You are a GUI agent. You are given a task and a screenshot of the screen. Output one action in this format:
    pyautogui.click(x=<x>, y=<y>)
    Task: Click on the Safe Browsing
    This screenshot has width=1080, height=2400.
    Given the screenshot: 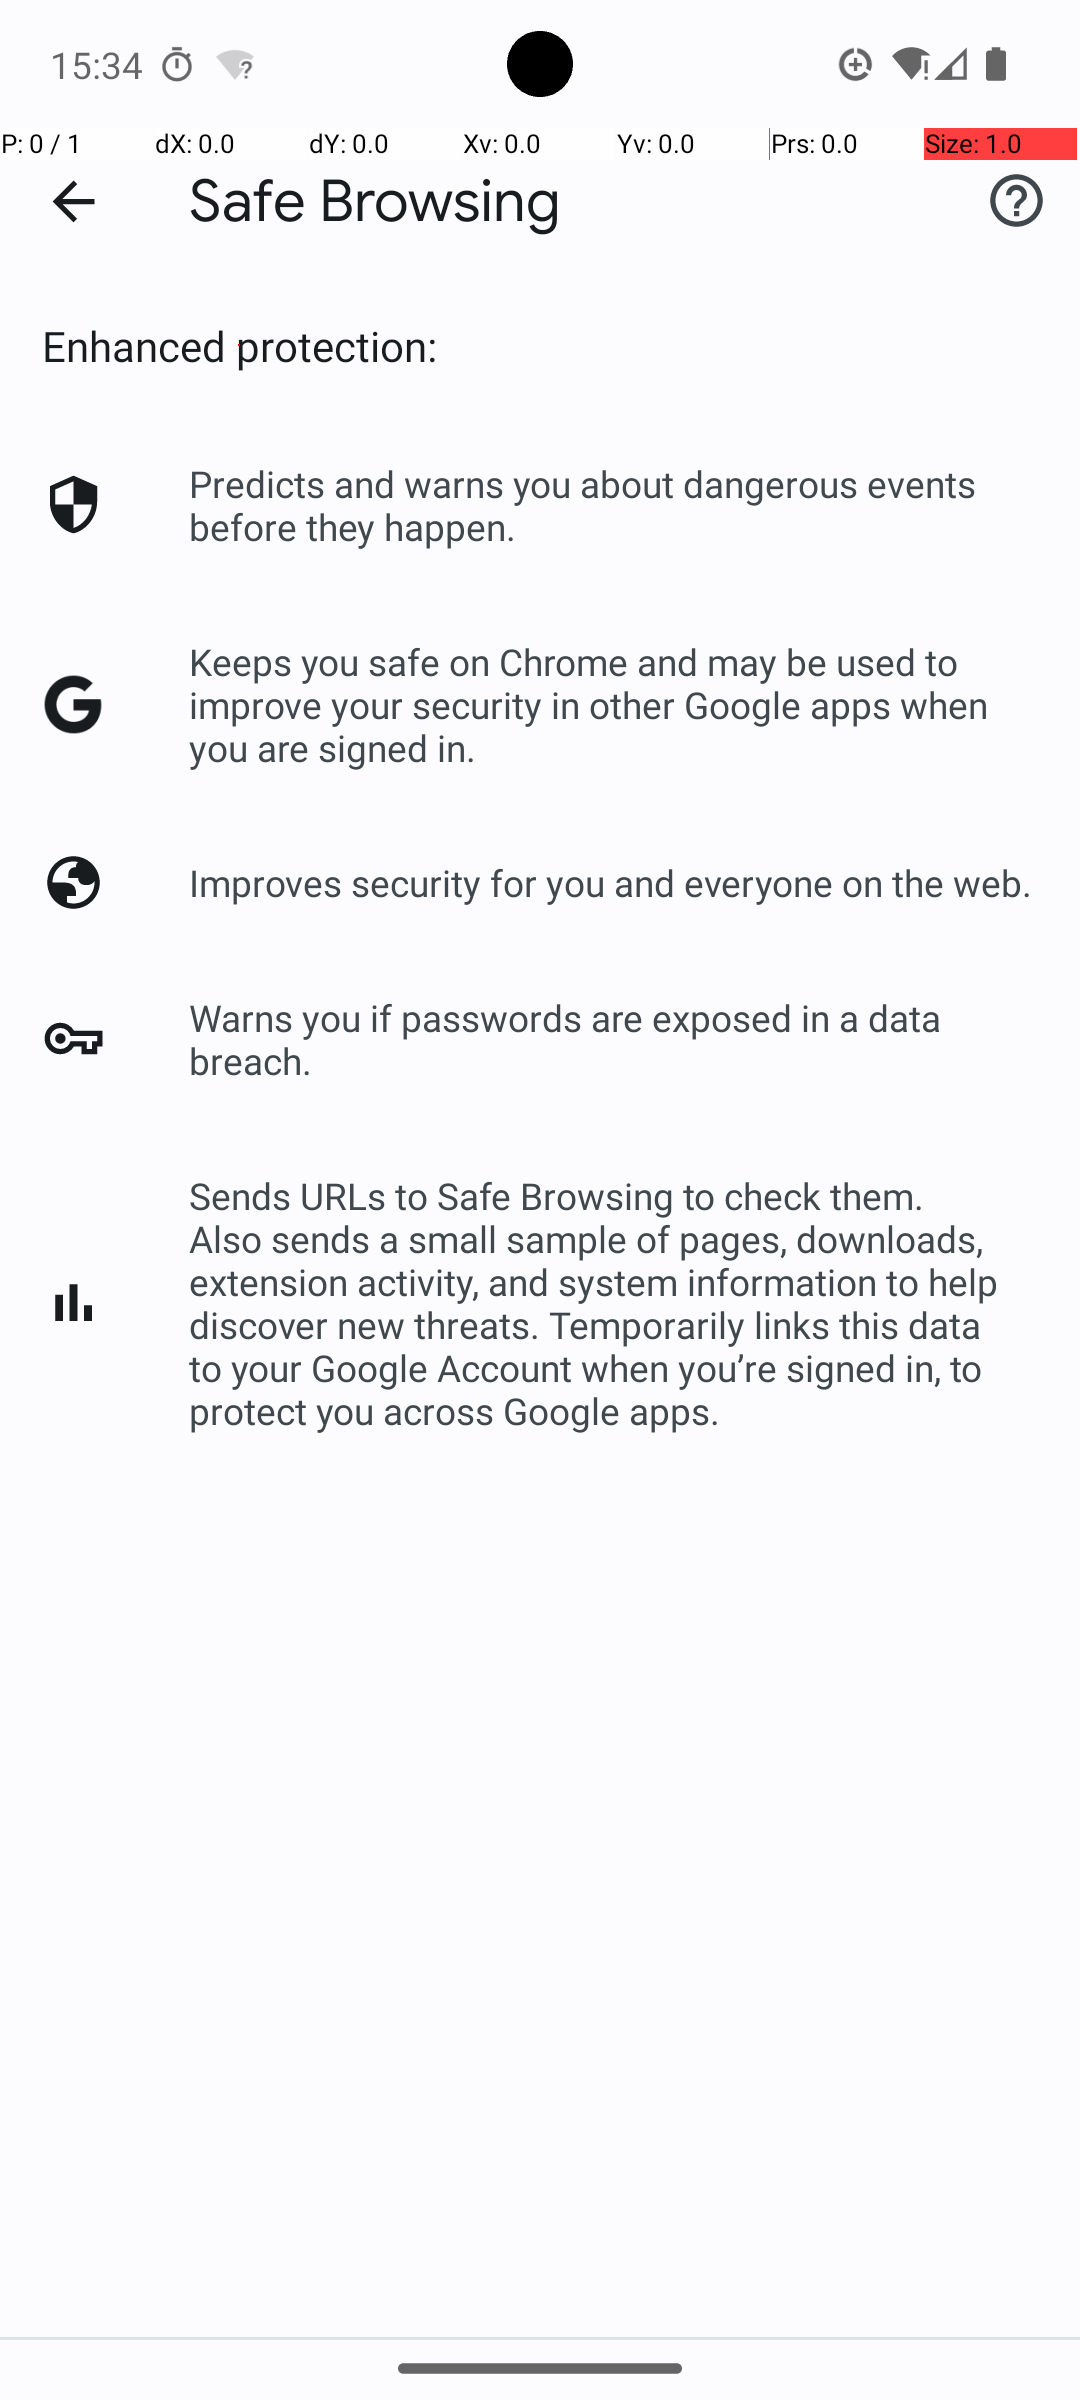 What is the action you would take?
    pyautogui.click(x=375, y=202)
    